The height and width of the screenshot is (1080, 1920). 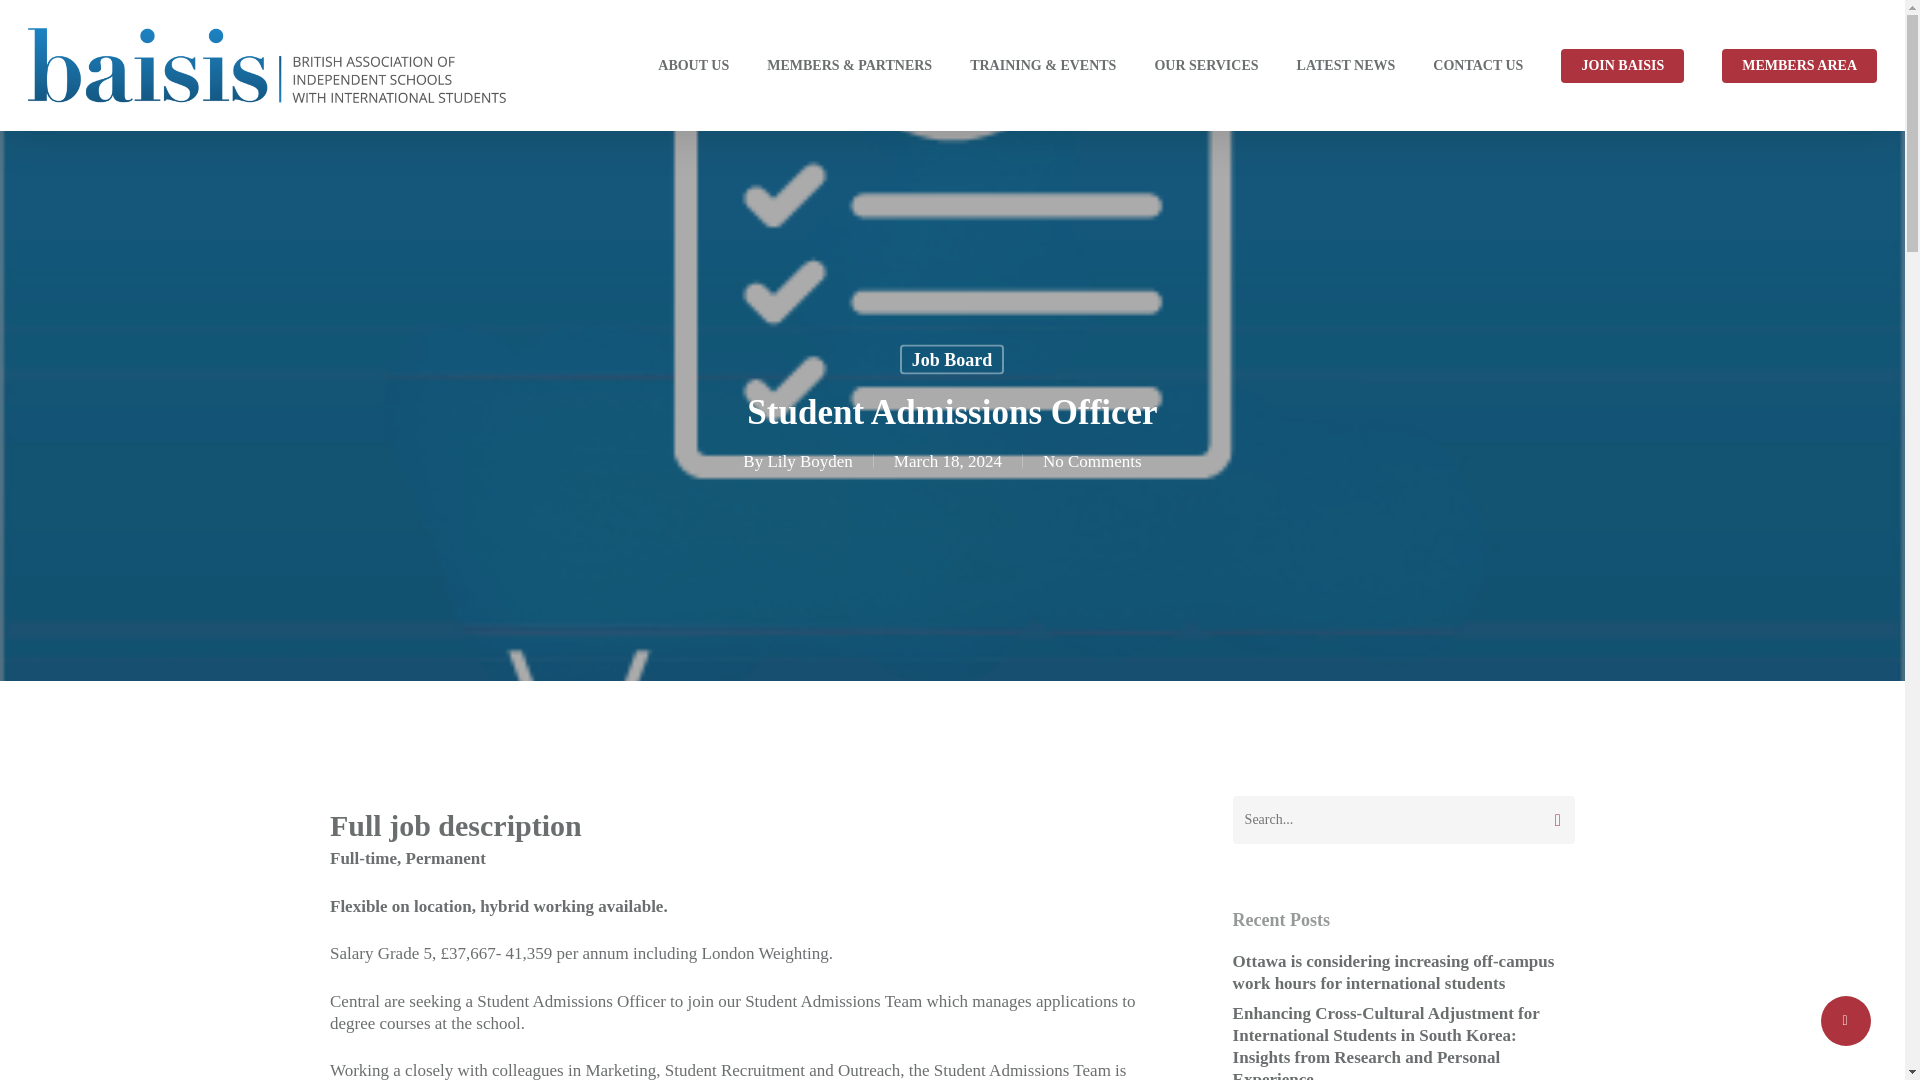 What do you see at coordinates (1622, 66) in the screenshot?
I see `JOIN BAISIS` at bounding box center [1622, 66].